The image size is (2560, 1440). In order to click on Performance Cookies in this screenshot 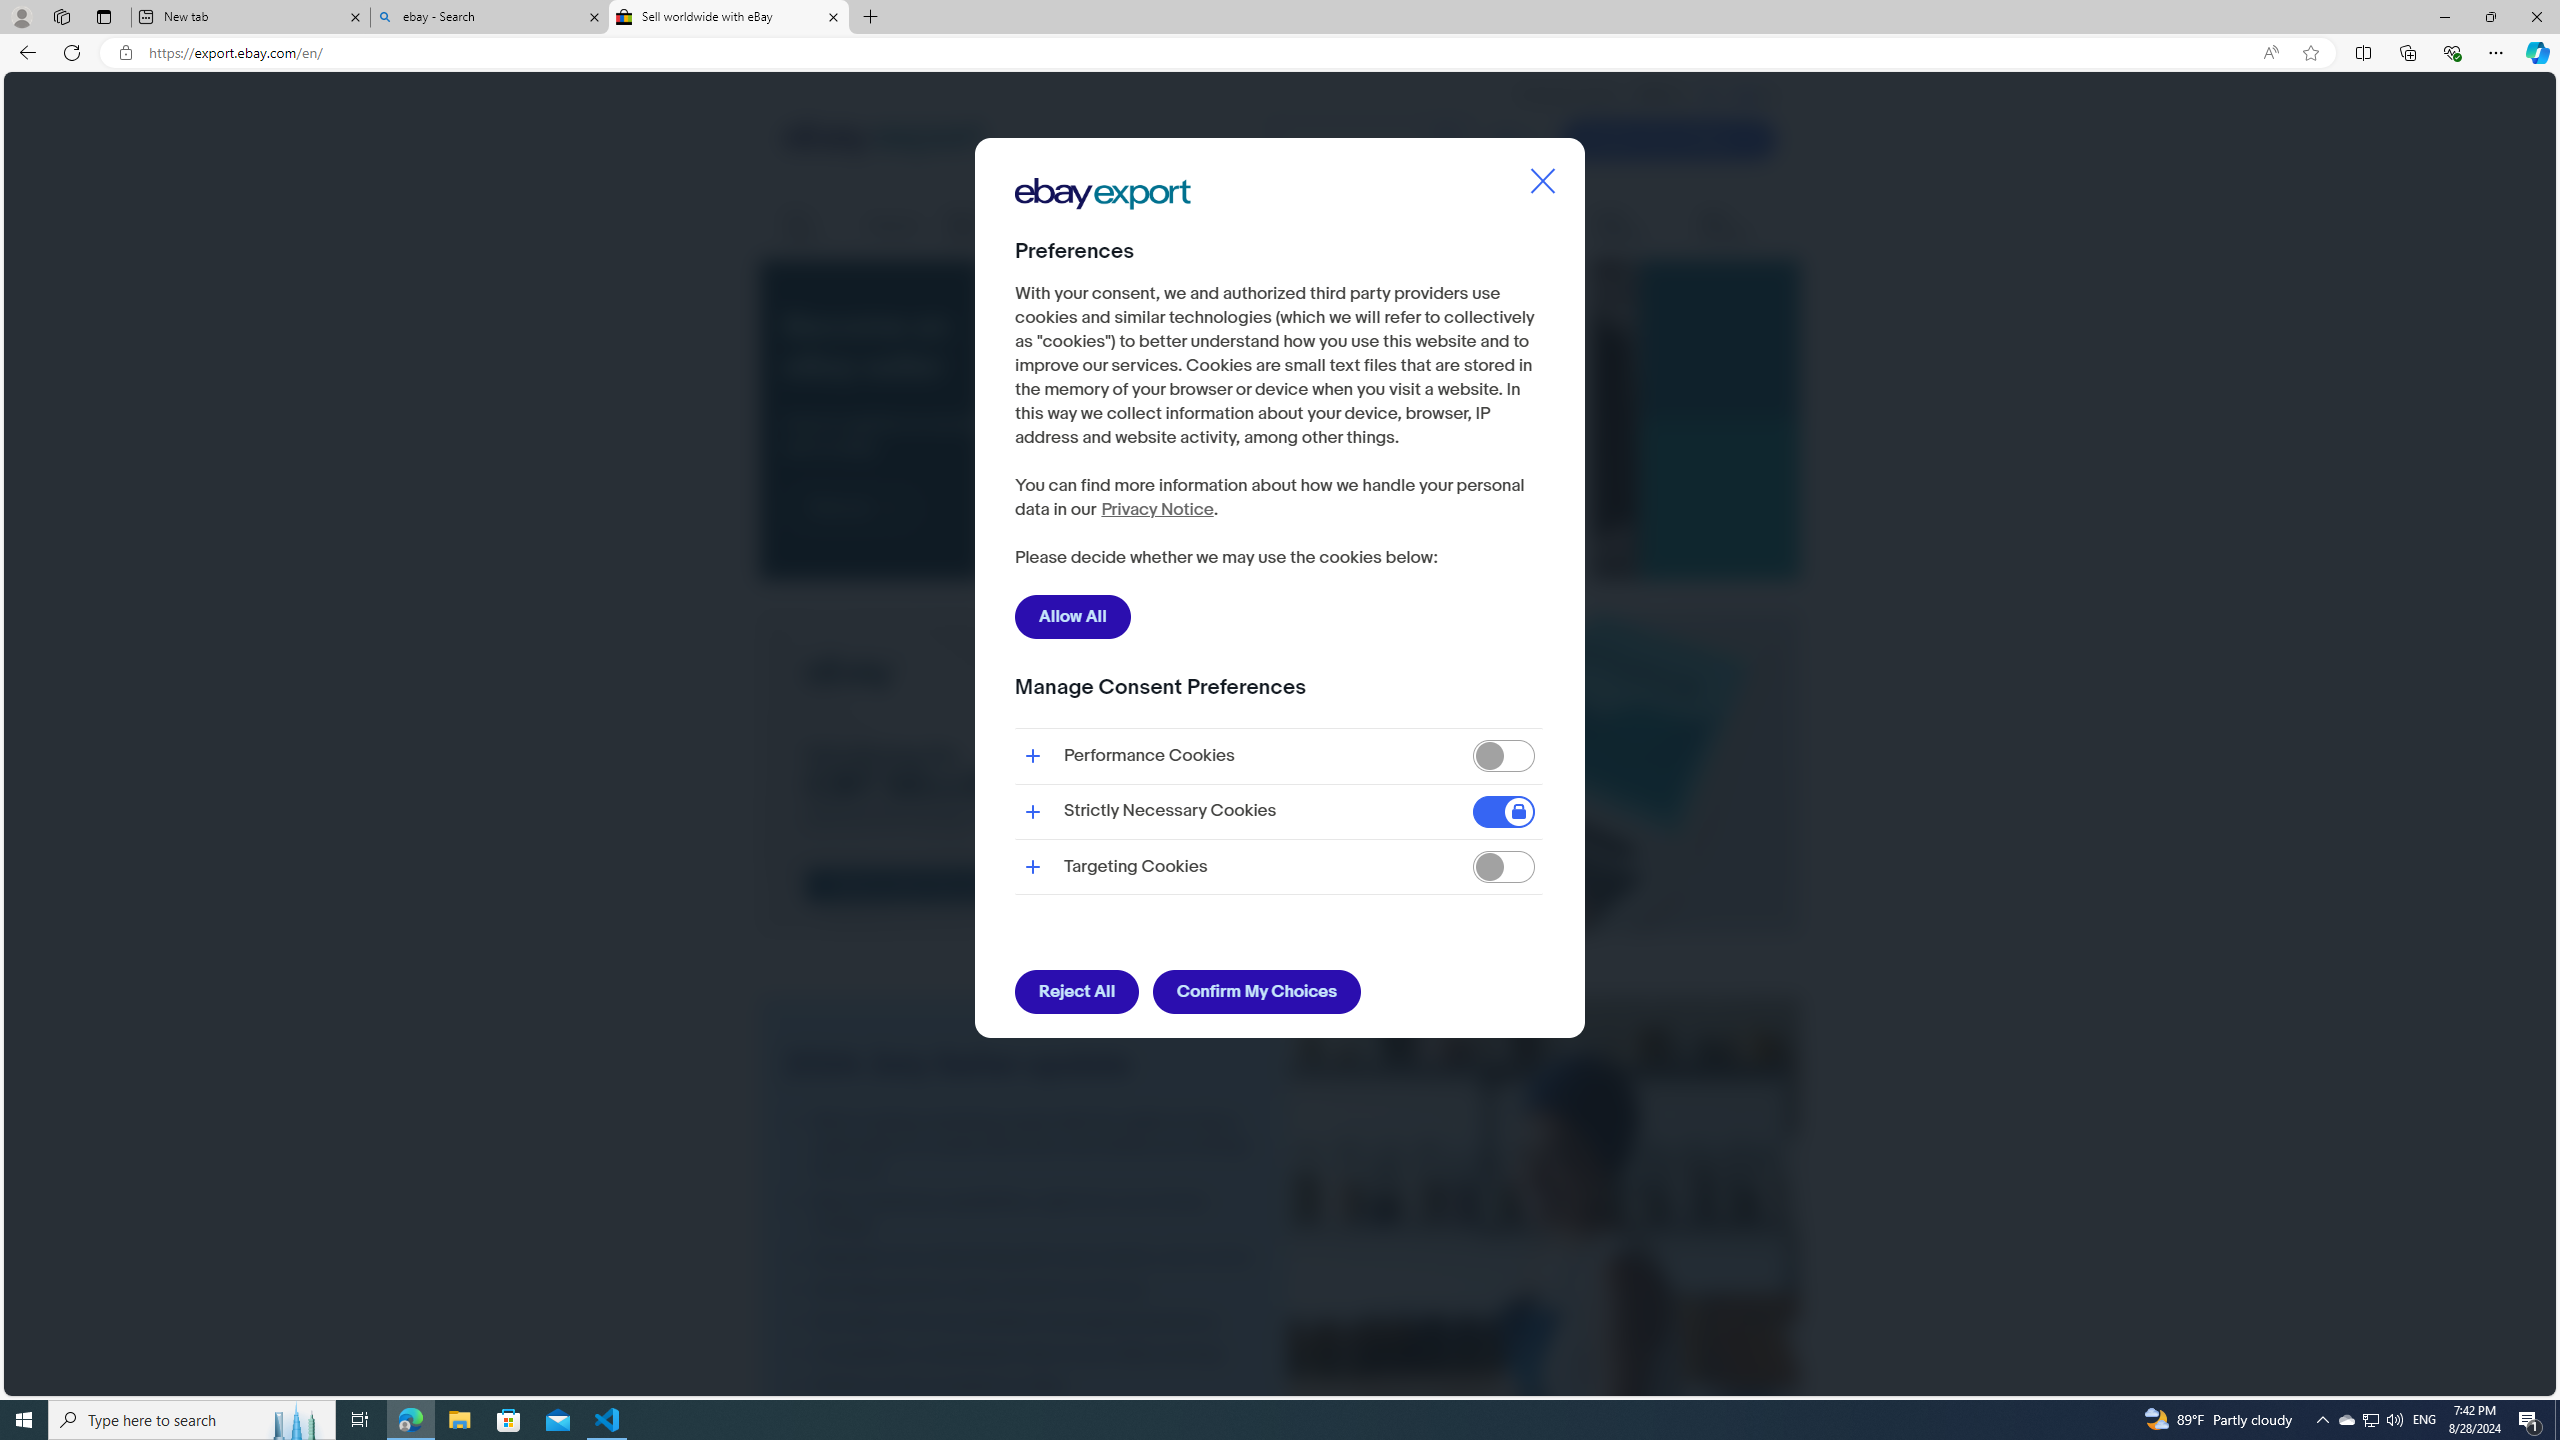, I will do `click(1504, 756)`.